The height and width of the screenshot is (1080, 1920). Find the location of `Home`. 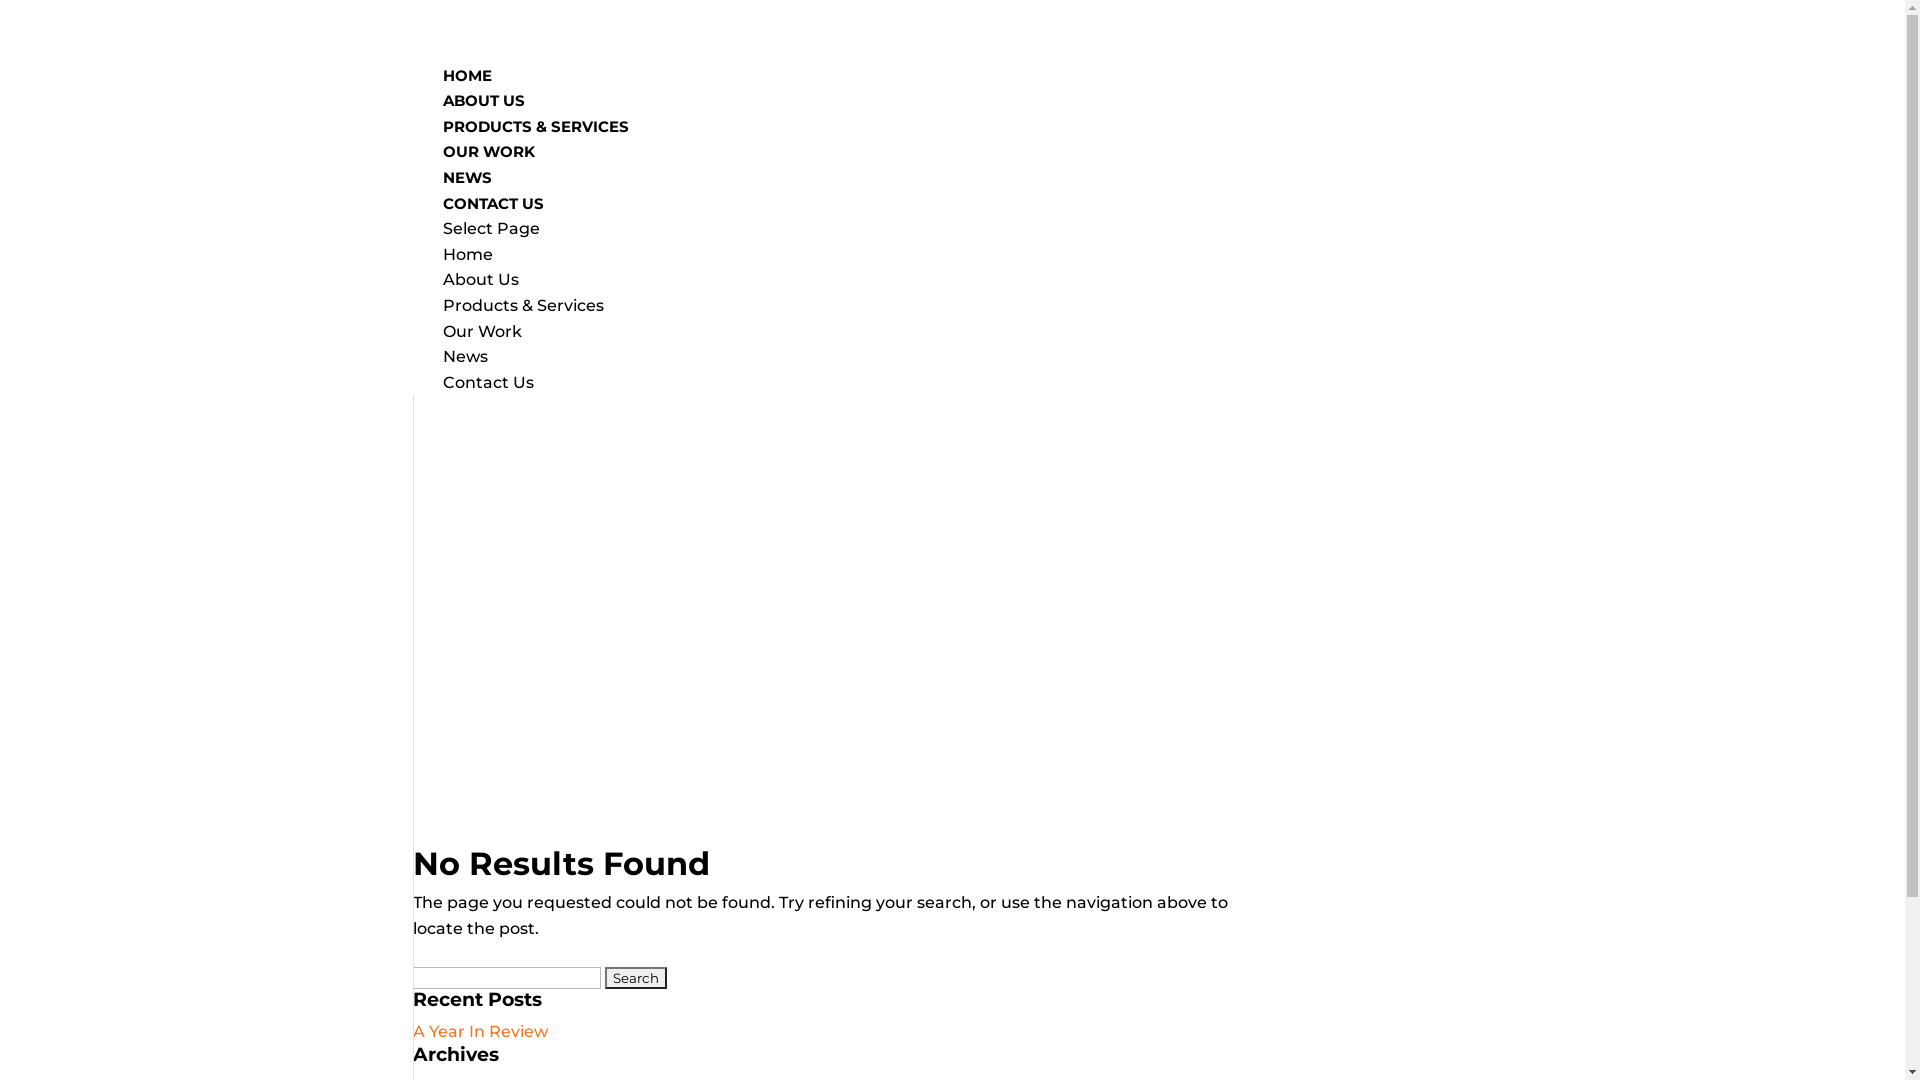

Home is located at coordinates (466, 254).